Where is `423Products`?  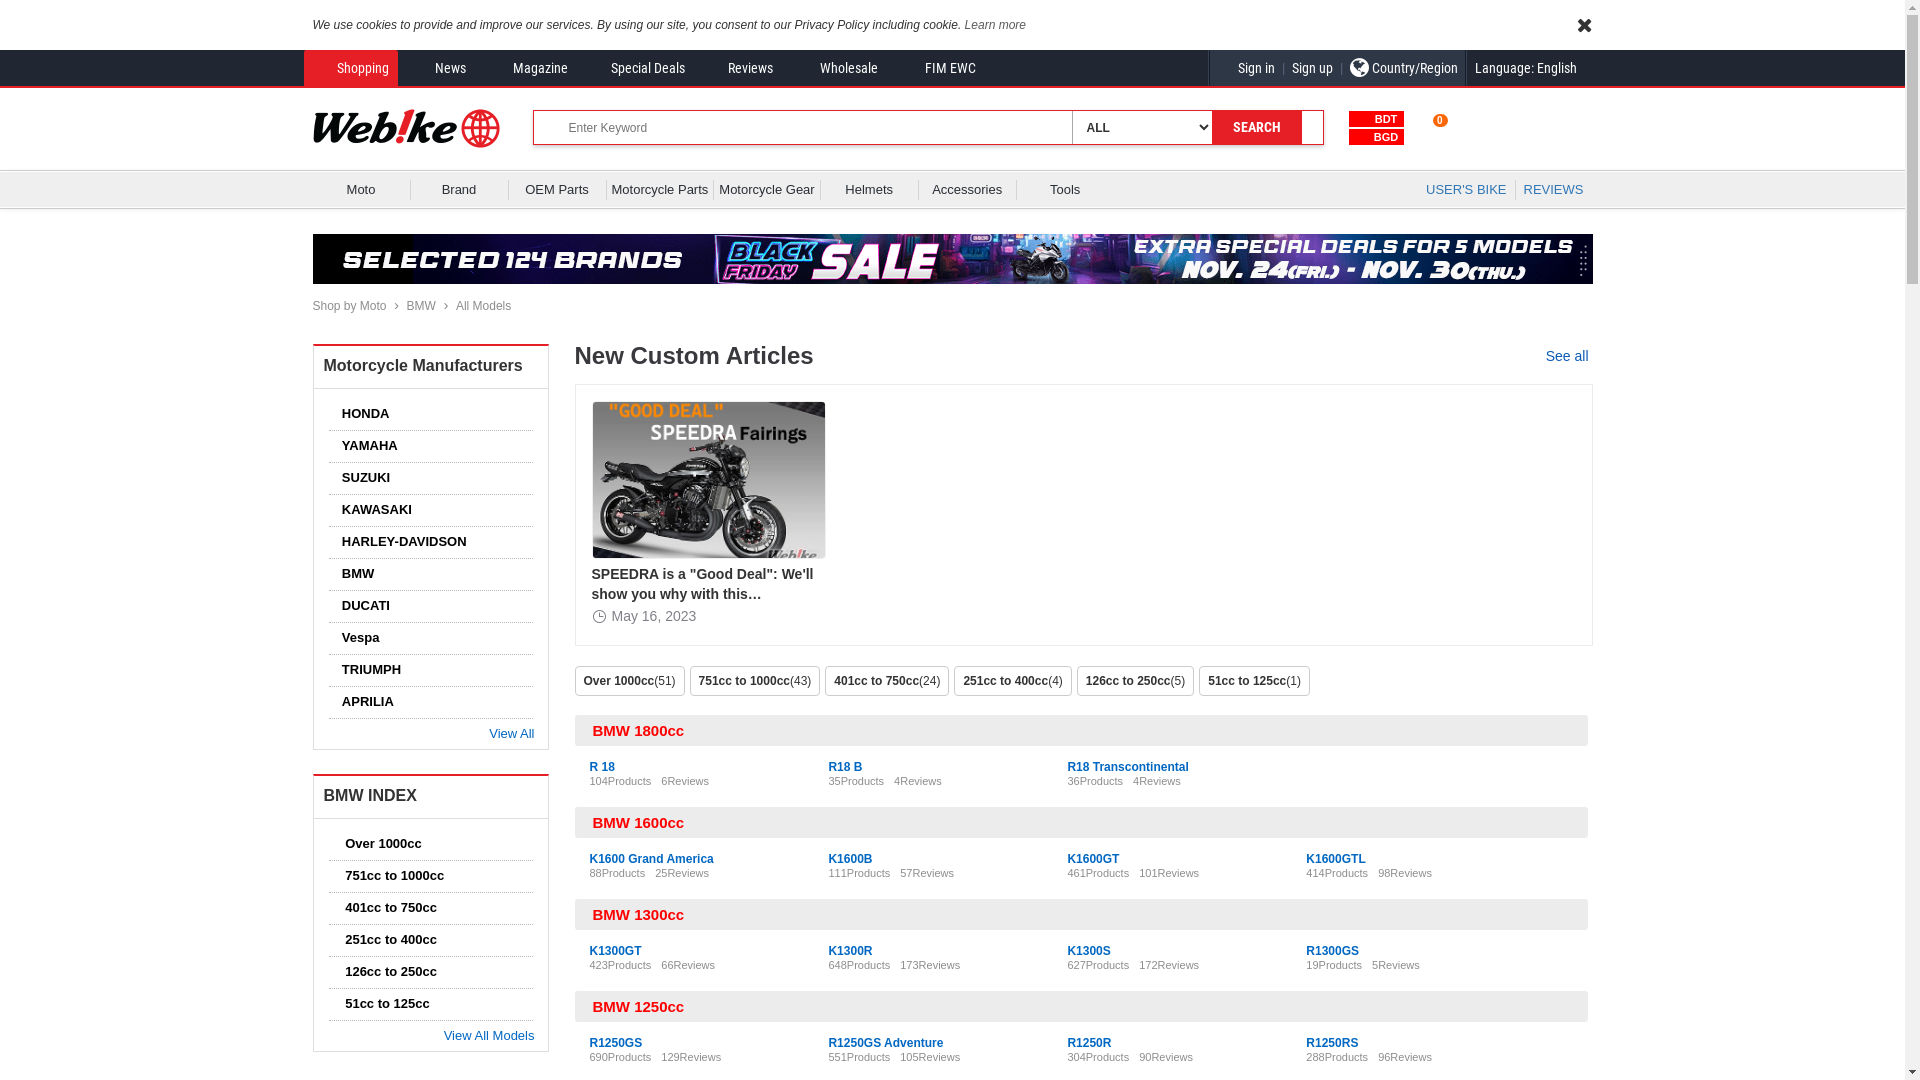
423Products is located at coordinates (621, 965).